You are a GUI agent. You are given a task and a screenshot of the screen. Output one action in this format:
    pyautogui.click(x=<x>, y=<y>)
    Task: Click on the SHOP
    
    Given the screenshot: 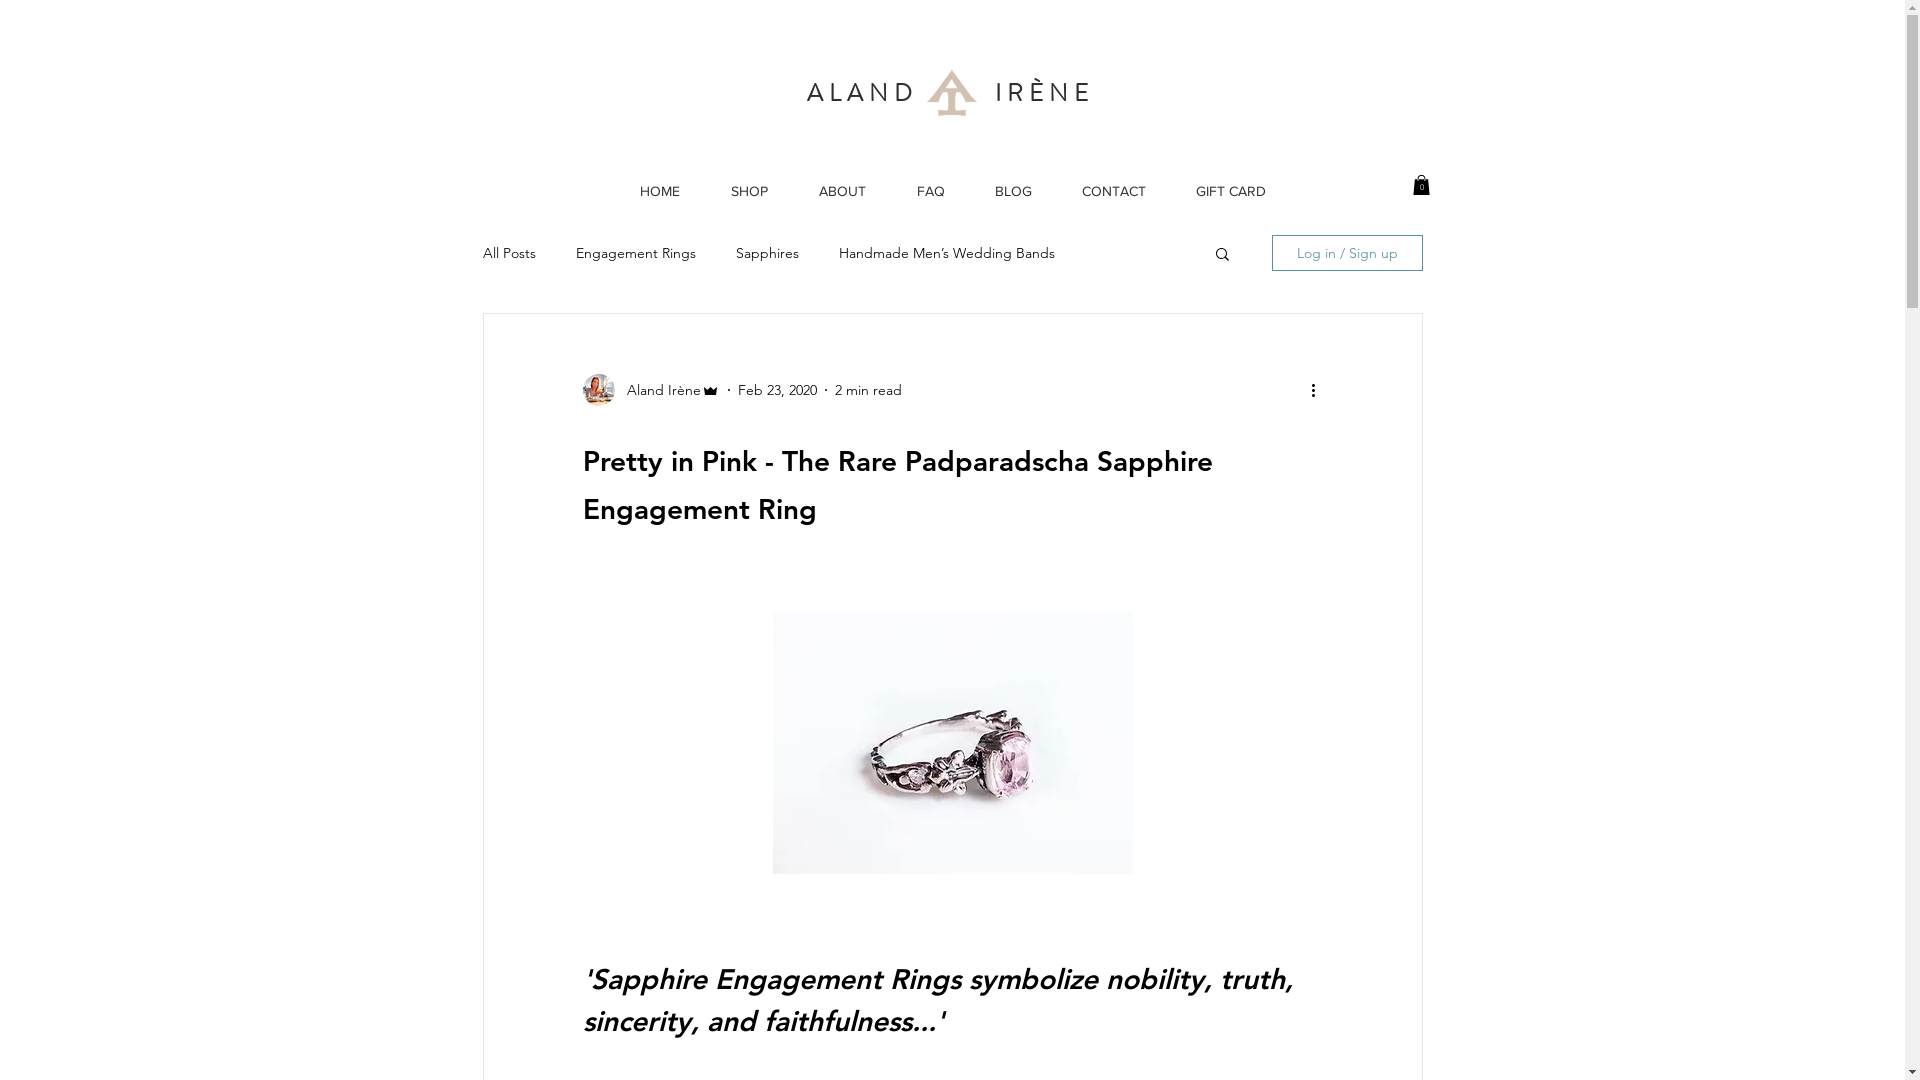 What is the action you would take?
    pyautogui.click(x=750, y=192)
    